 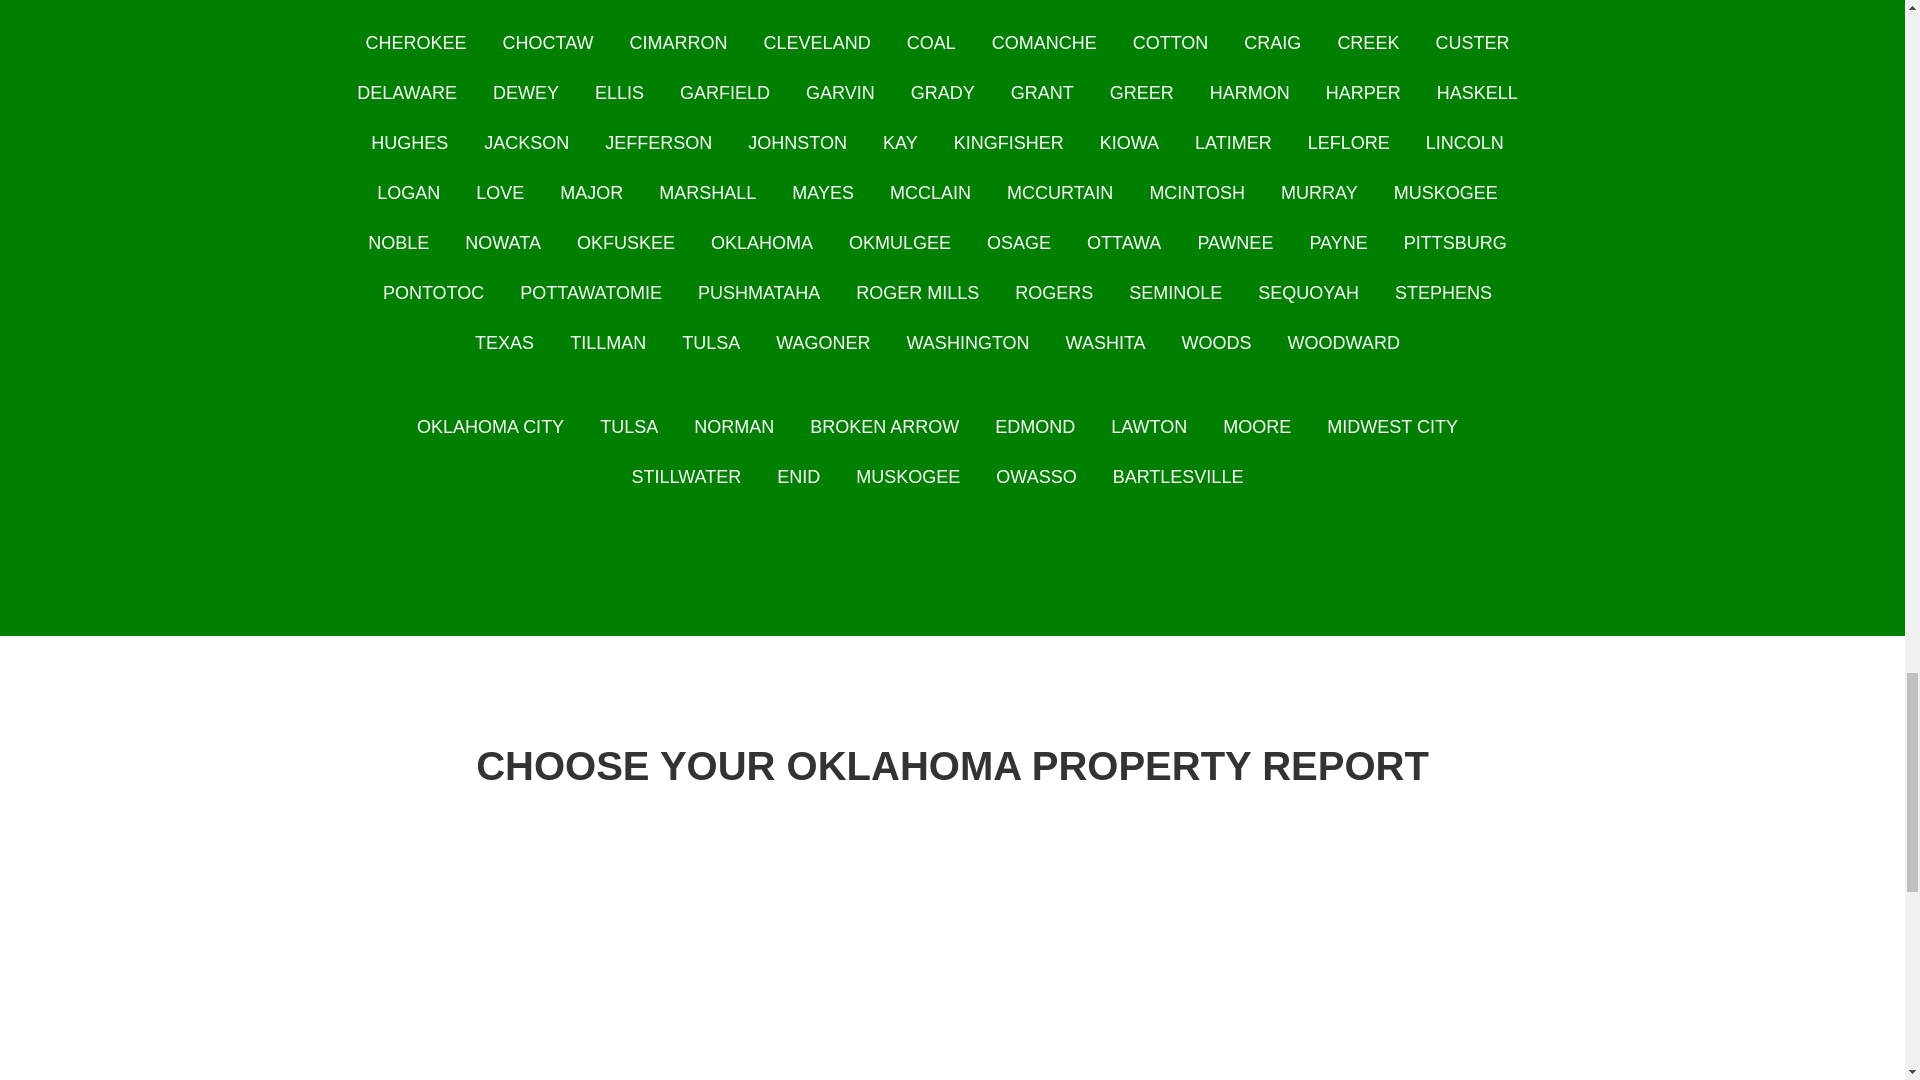 I want to click on ADAIR, so click(x=449, y=2).